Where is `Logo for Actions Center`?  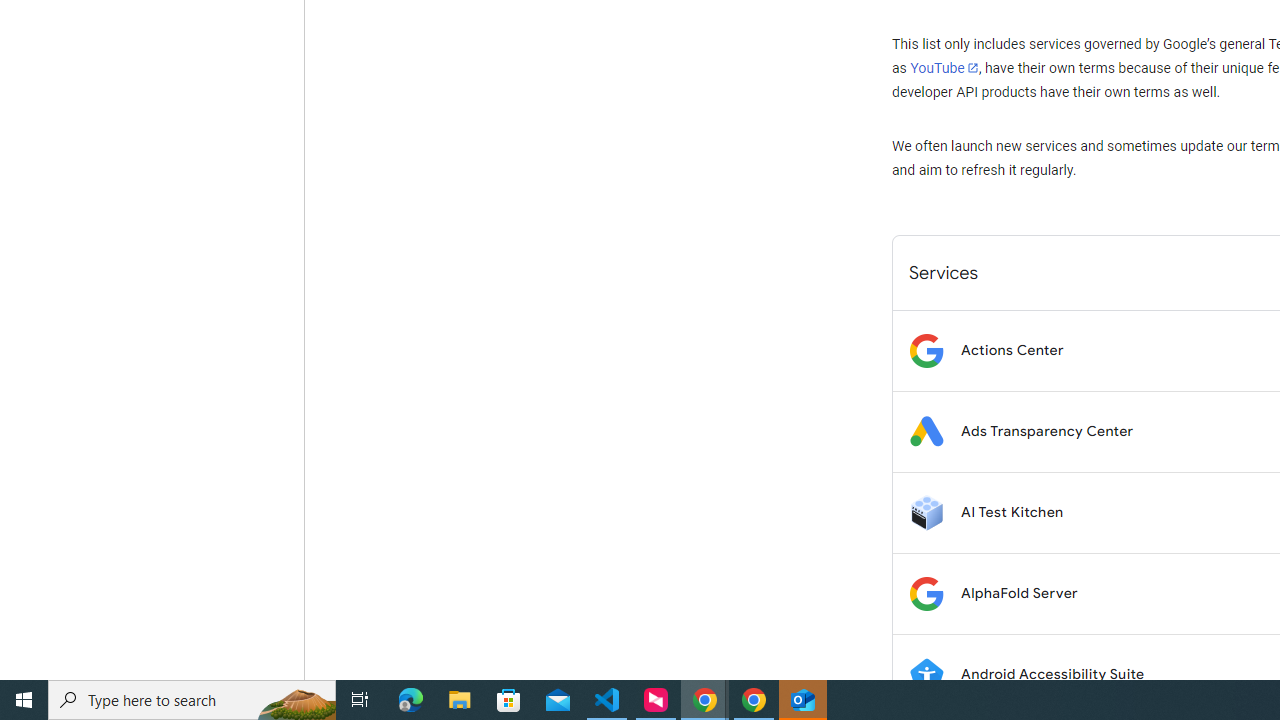 Logo for Actions Center is located at coordinates (926, 350).